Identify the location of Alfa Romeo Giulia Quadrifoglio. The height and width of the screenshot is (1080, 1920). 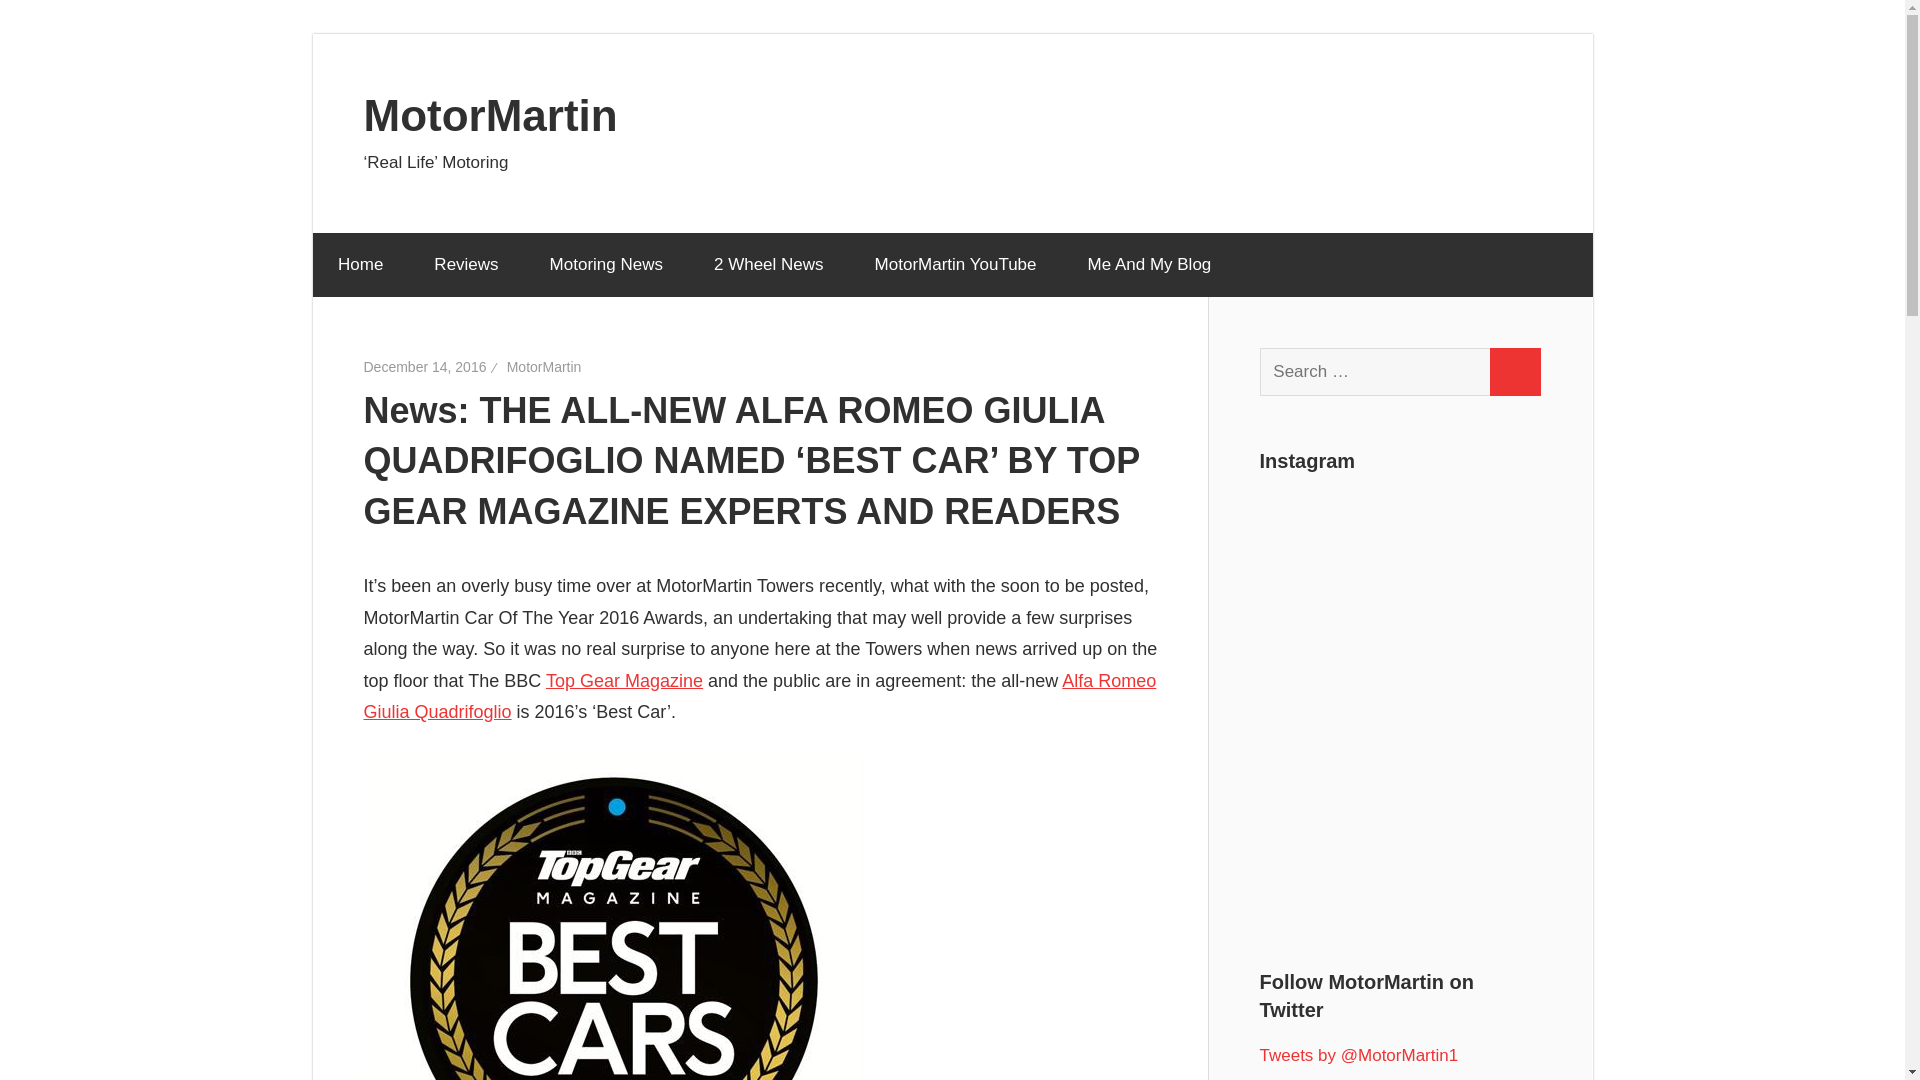
(760, 696).